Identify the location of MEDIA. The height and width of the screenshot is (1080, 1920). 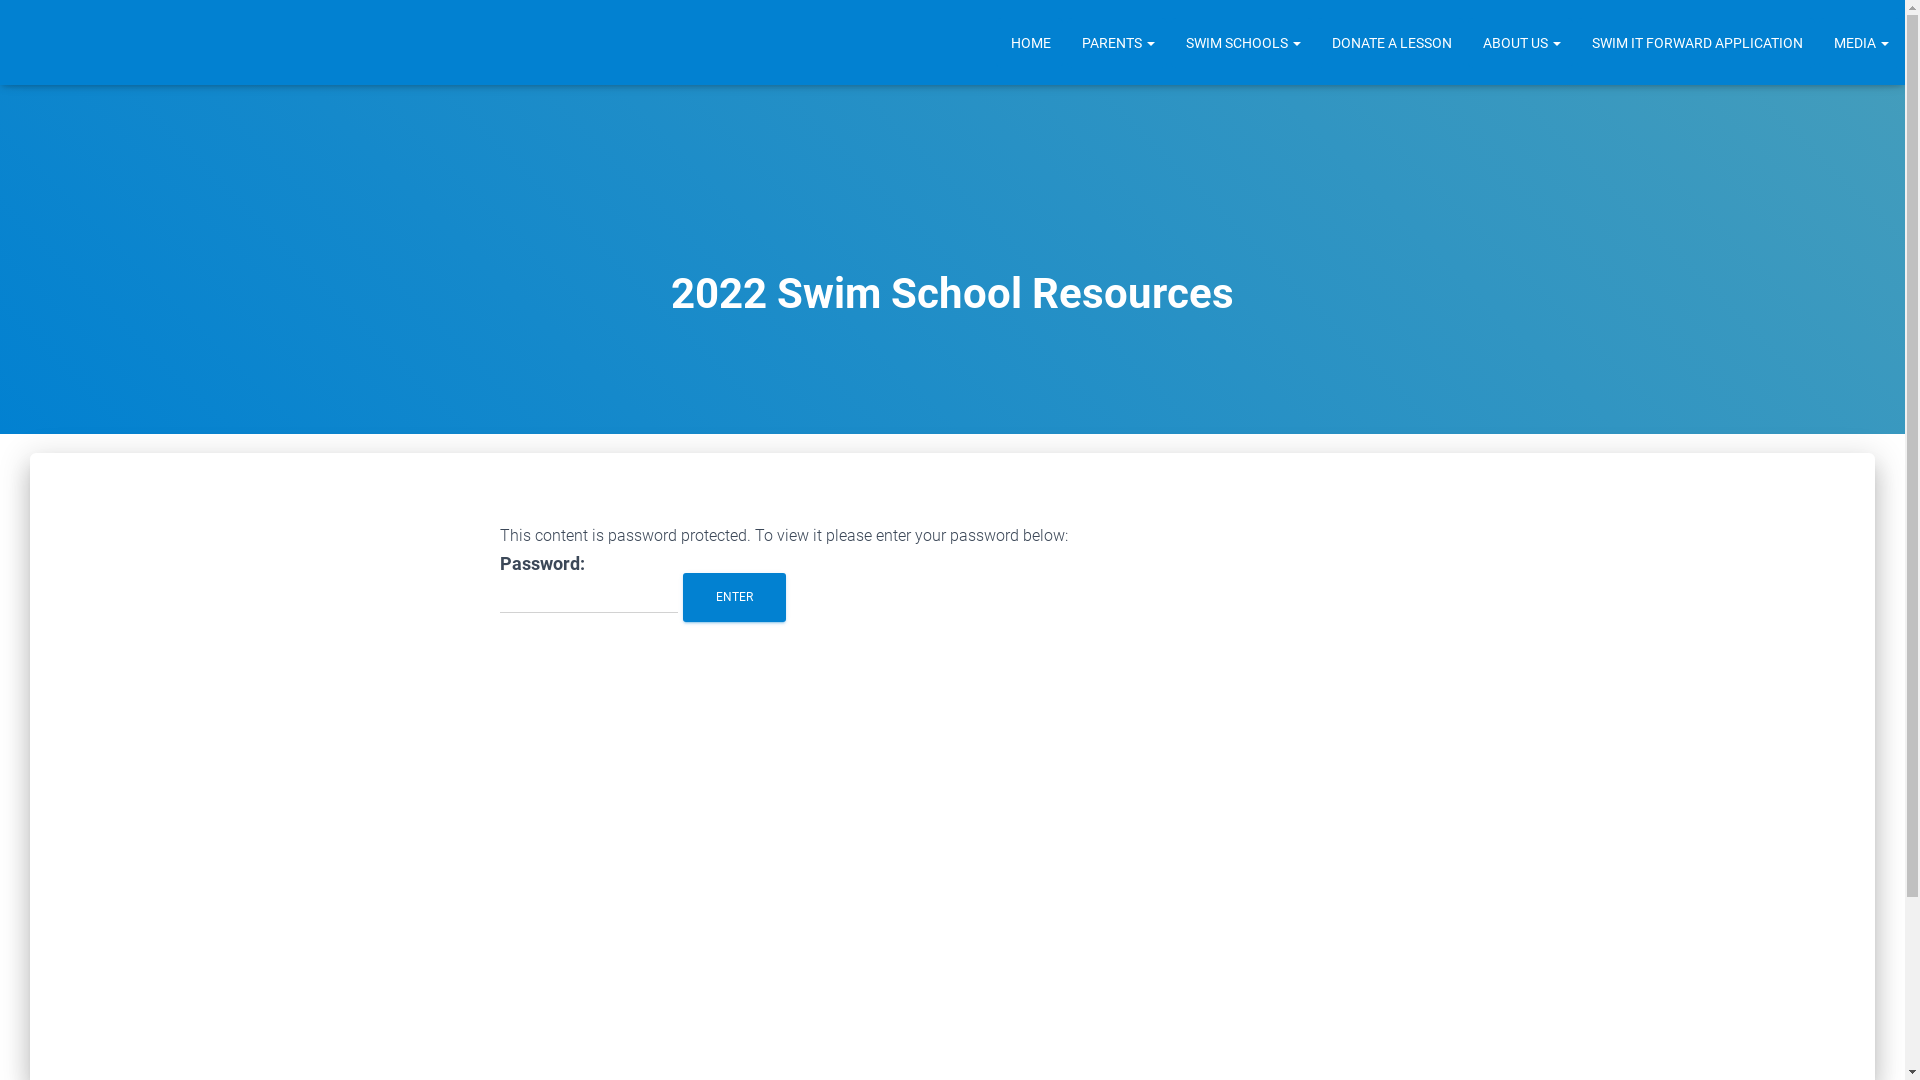
(1860, 43).